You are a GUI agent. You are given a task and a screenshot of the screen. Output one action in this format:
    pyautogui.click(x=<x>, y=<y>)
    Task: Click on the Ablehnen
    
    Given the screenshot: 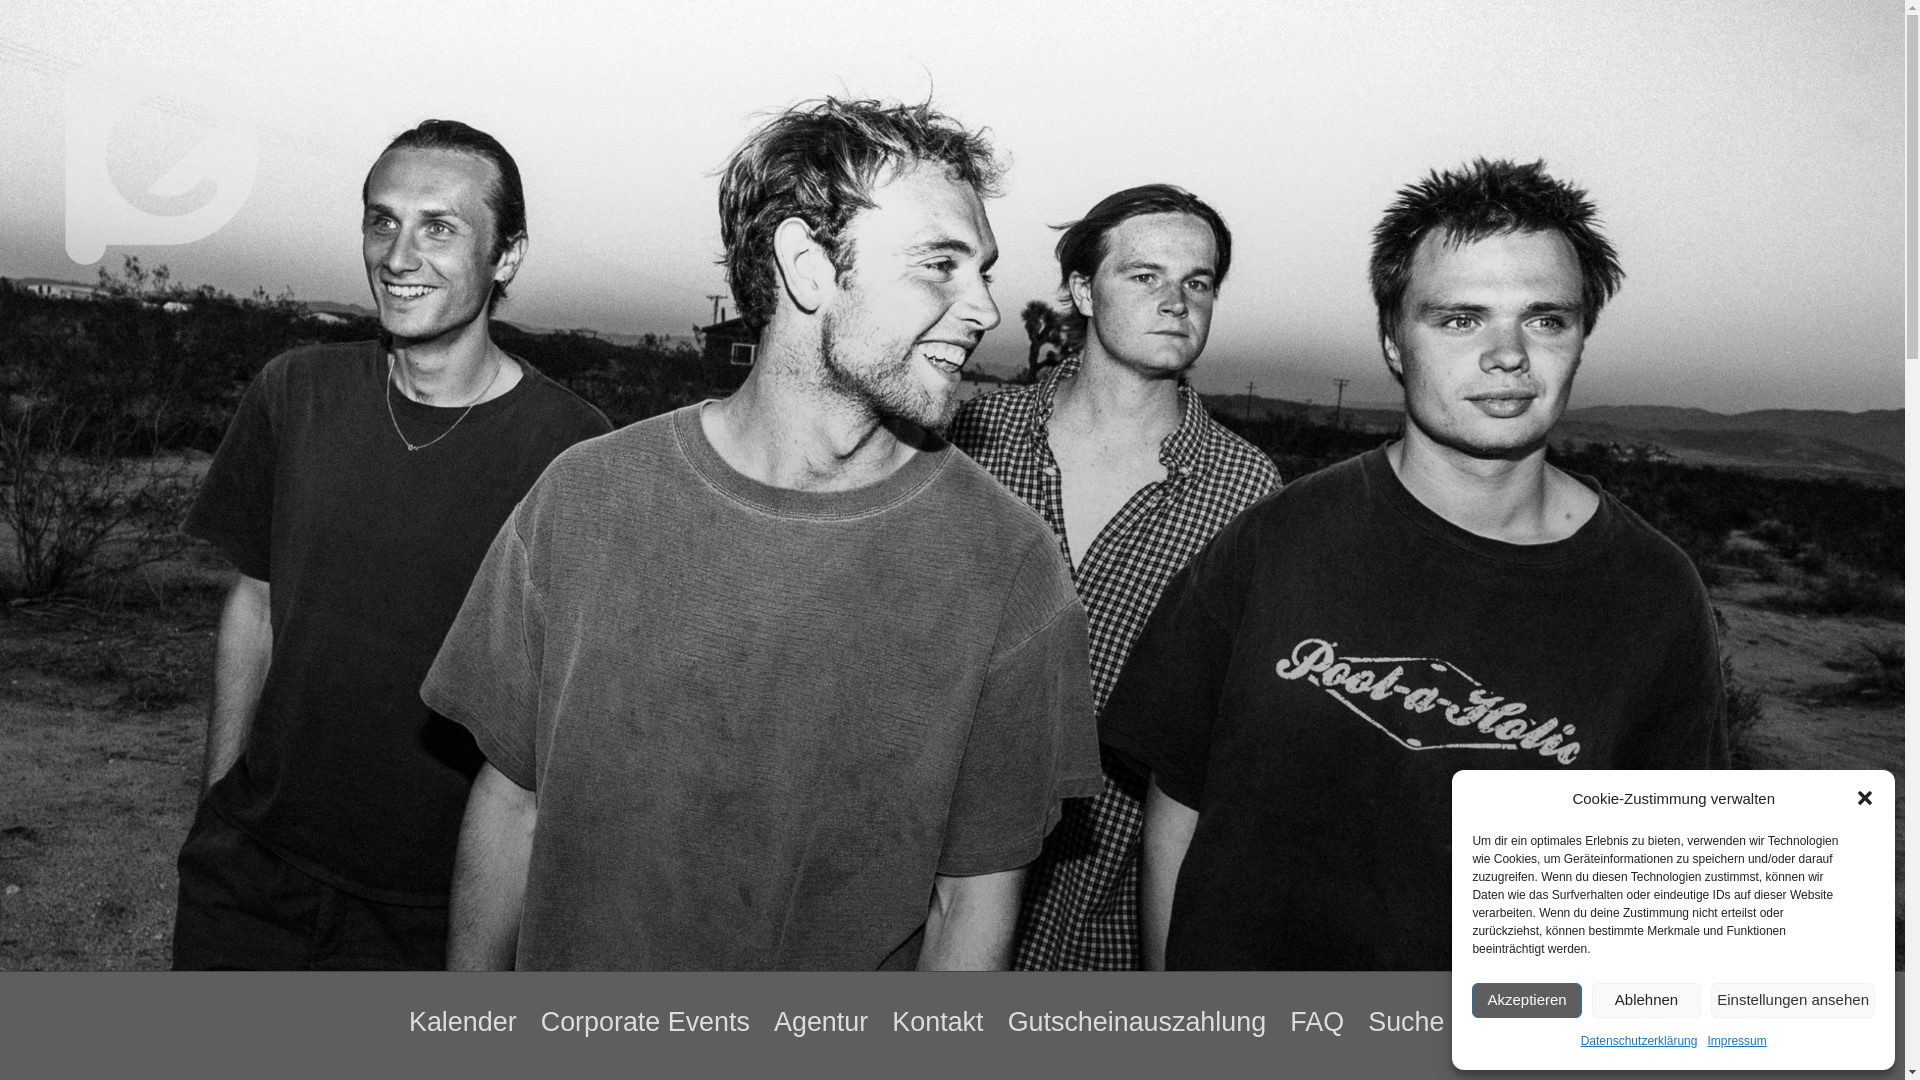 What is the action you would take?
    pyautogui.click(x=1646, y=1000)
    